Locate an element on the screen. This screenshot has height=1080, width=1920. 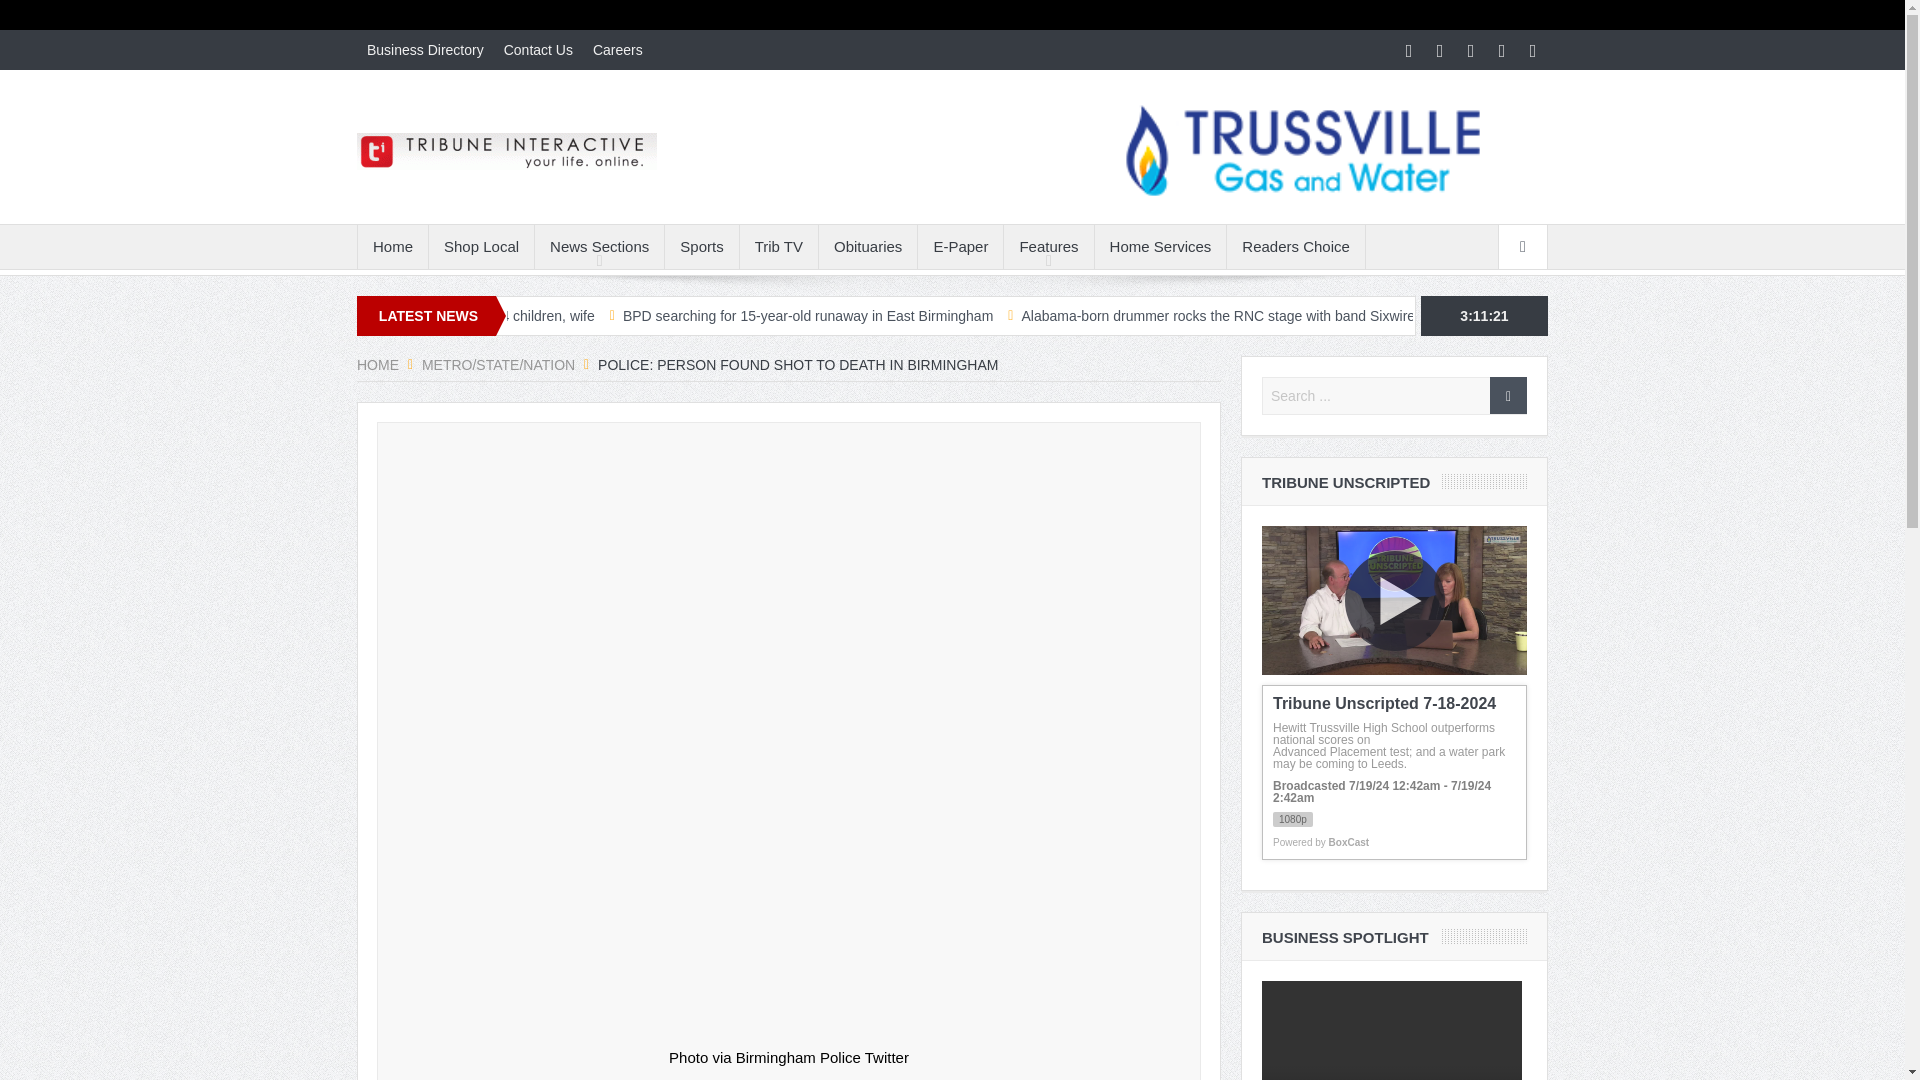
Trib TV is located at coordinates (778, 246).